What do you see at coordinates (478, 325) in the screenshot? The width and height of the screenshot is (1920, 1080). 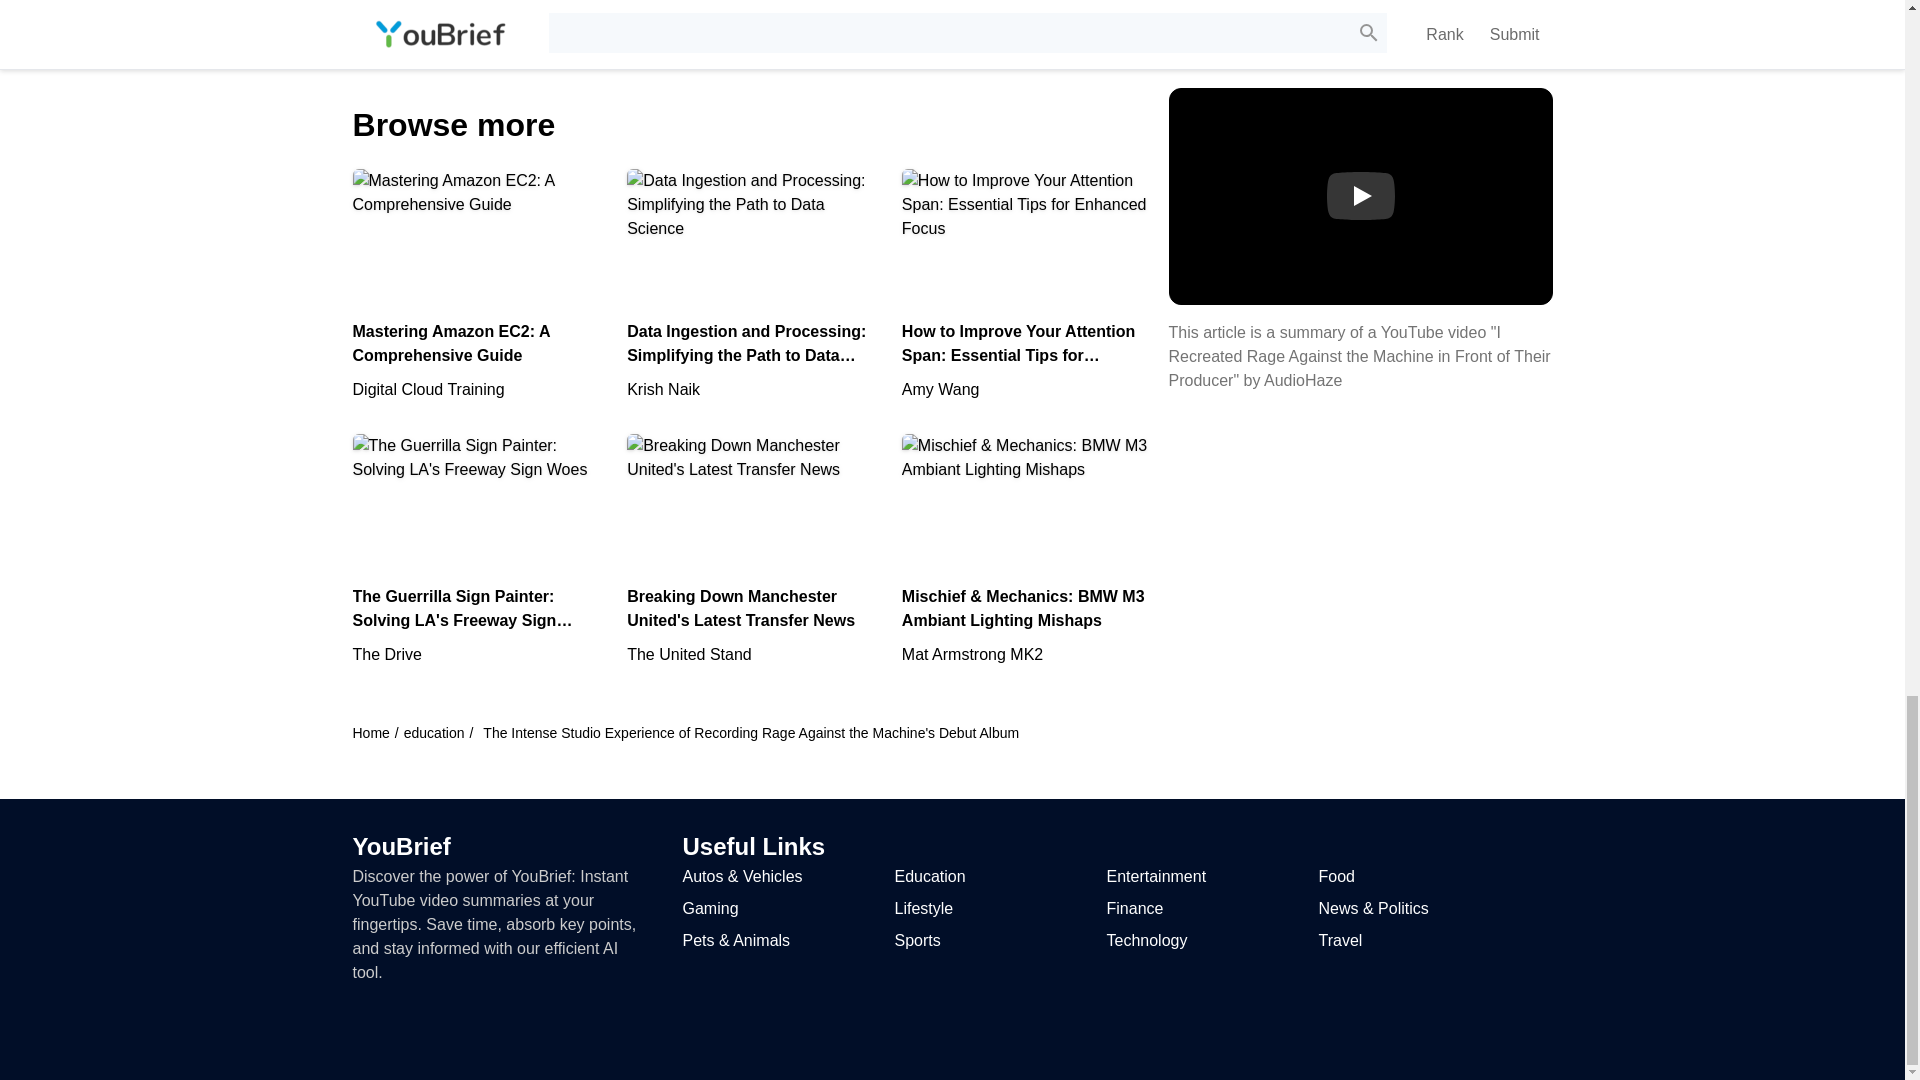 I see `Mastering Amazon EC2: A Comprehensive Guide` at bounding box center [478, 325].